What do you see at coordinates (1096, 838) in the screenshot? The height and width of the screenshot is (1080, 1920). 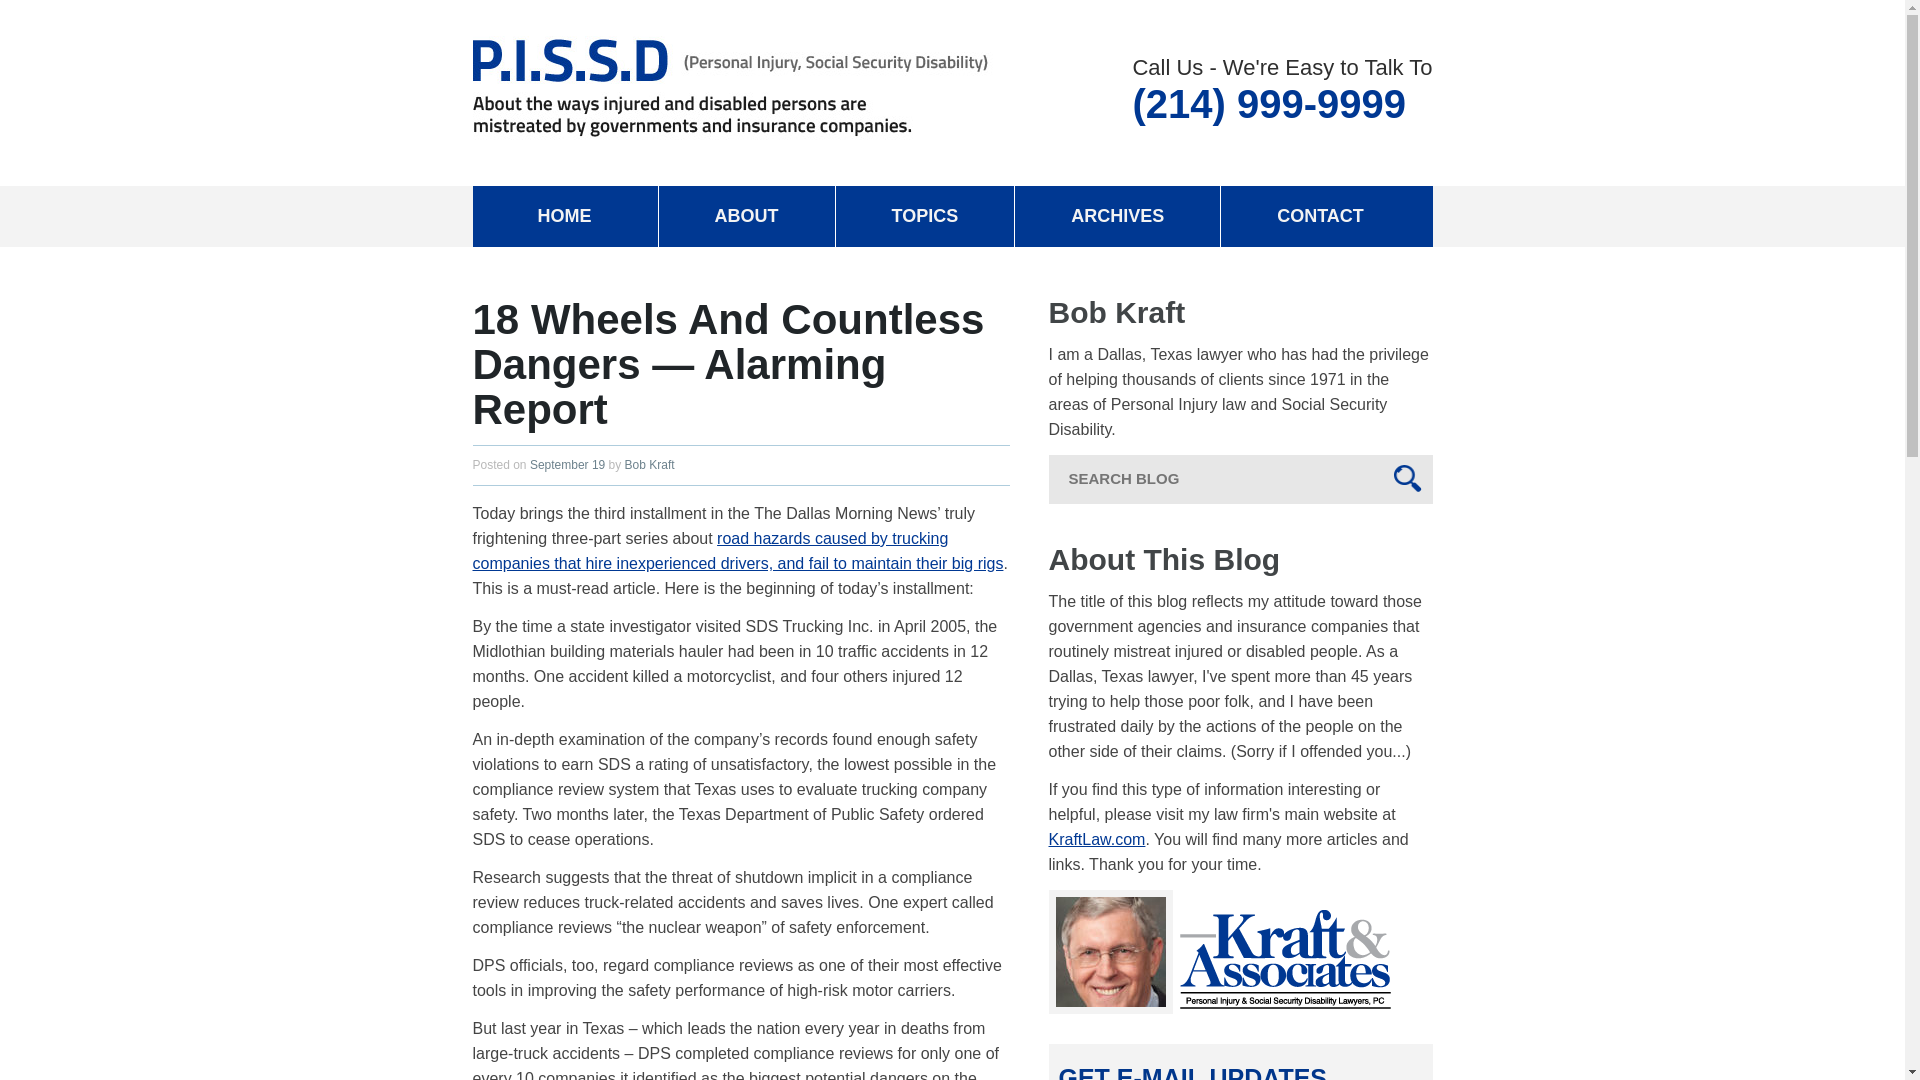 I see `KraftLaw.com` at bounding box center [1096, 838].